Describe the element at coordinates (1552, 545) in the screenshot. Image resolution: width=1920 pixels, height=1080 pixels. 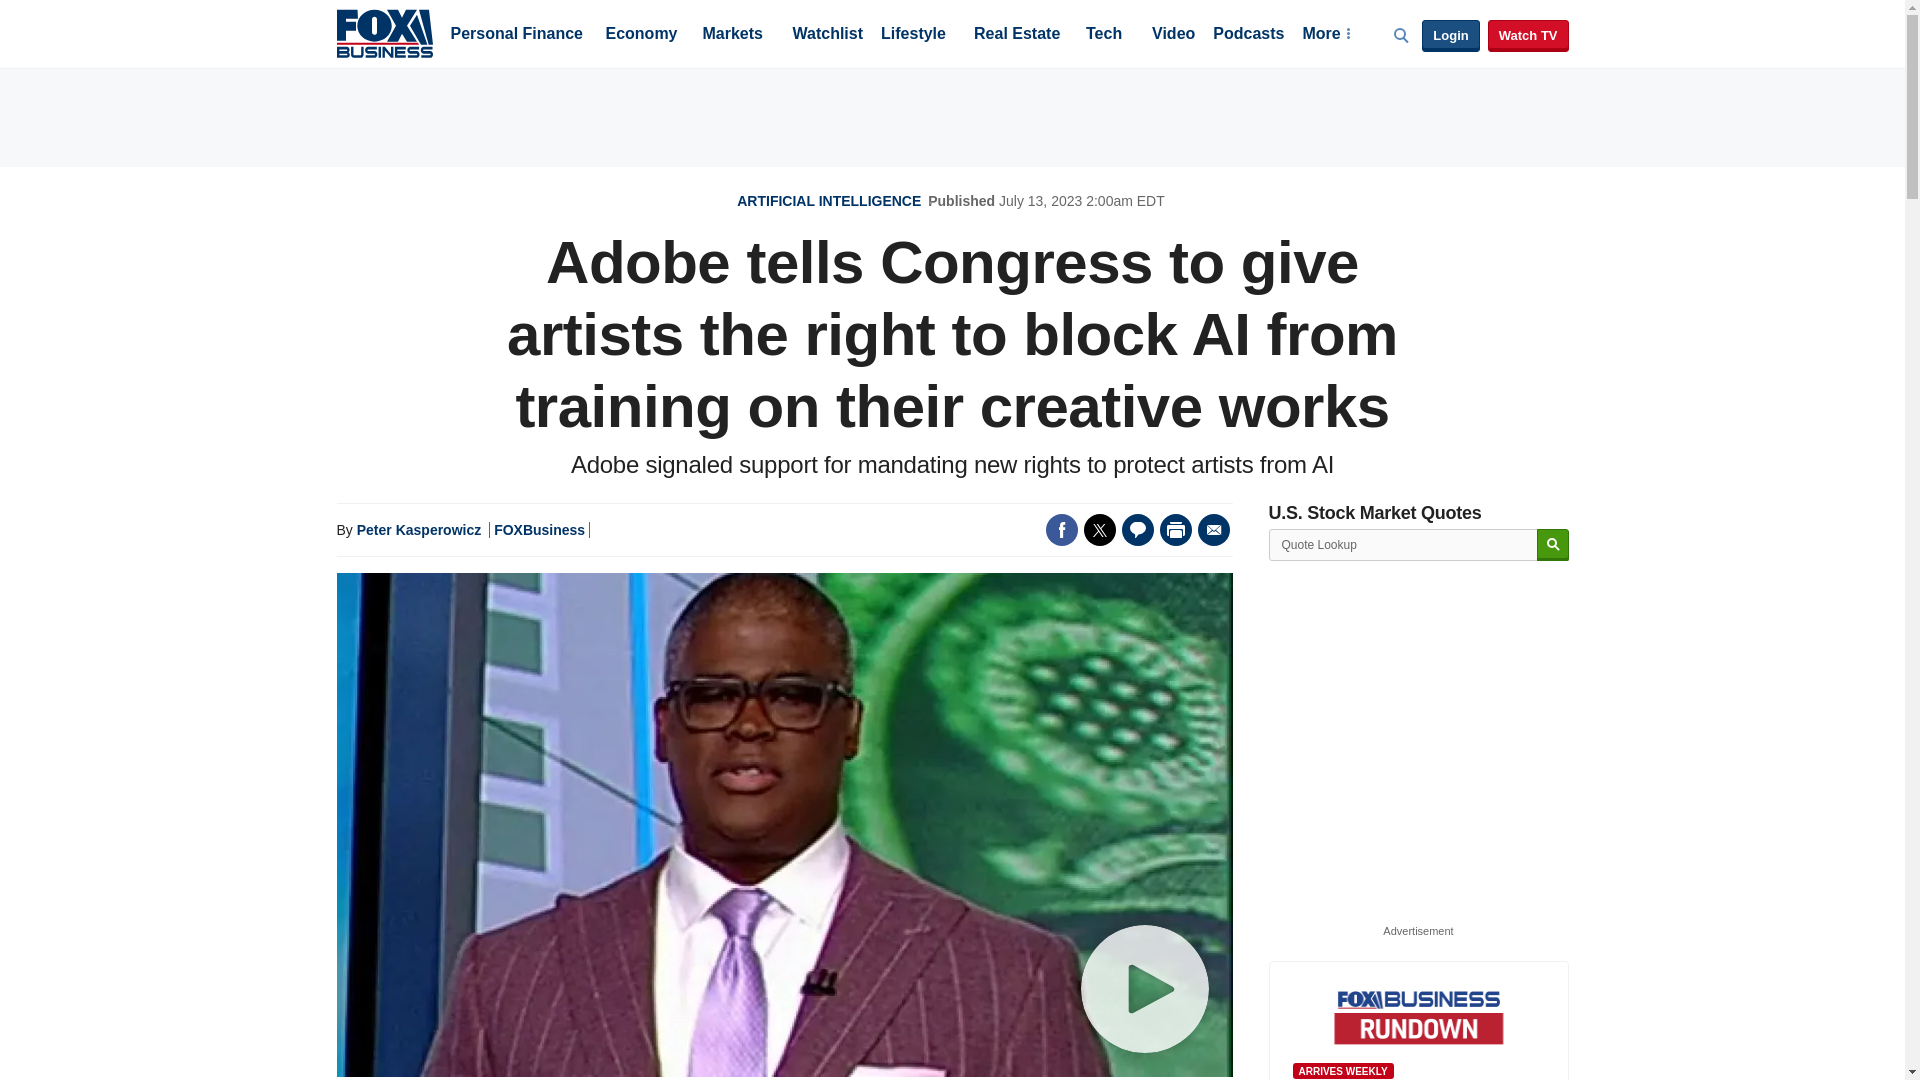
I see `Search` at that location.